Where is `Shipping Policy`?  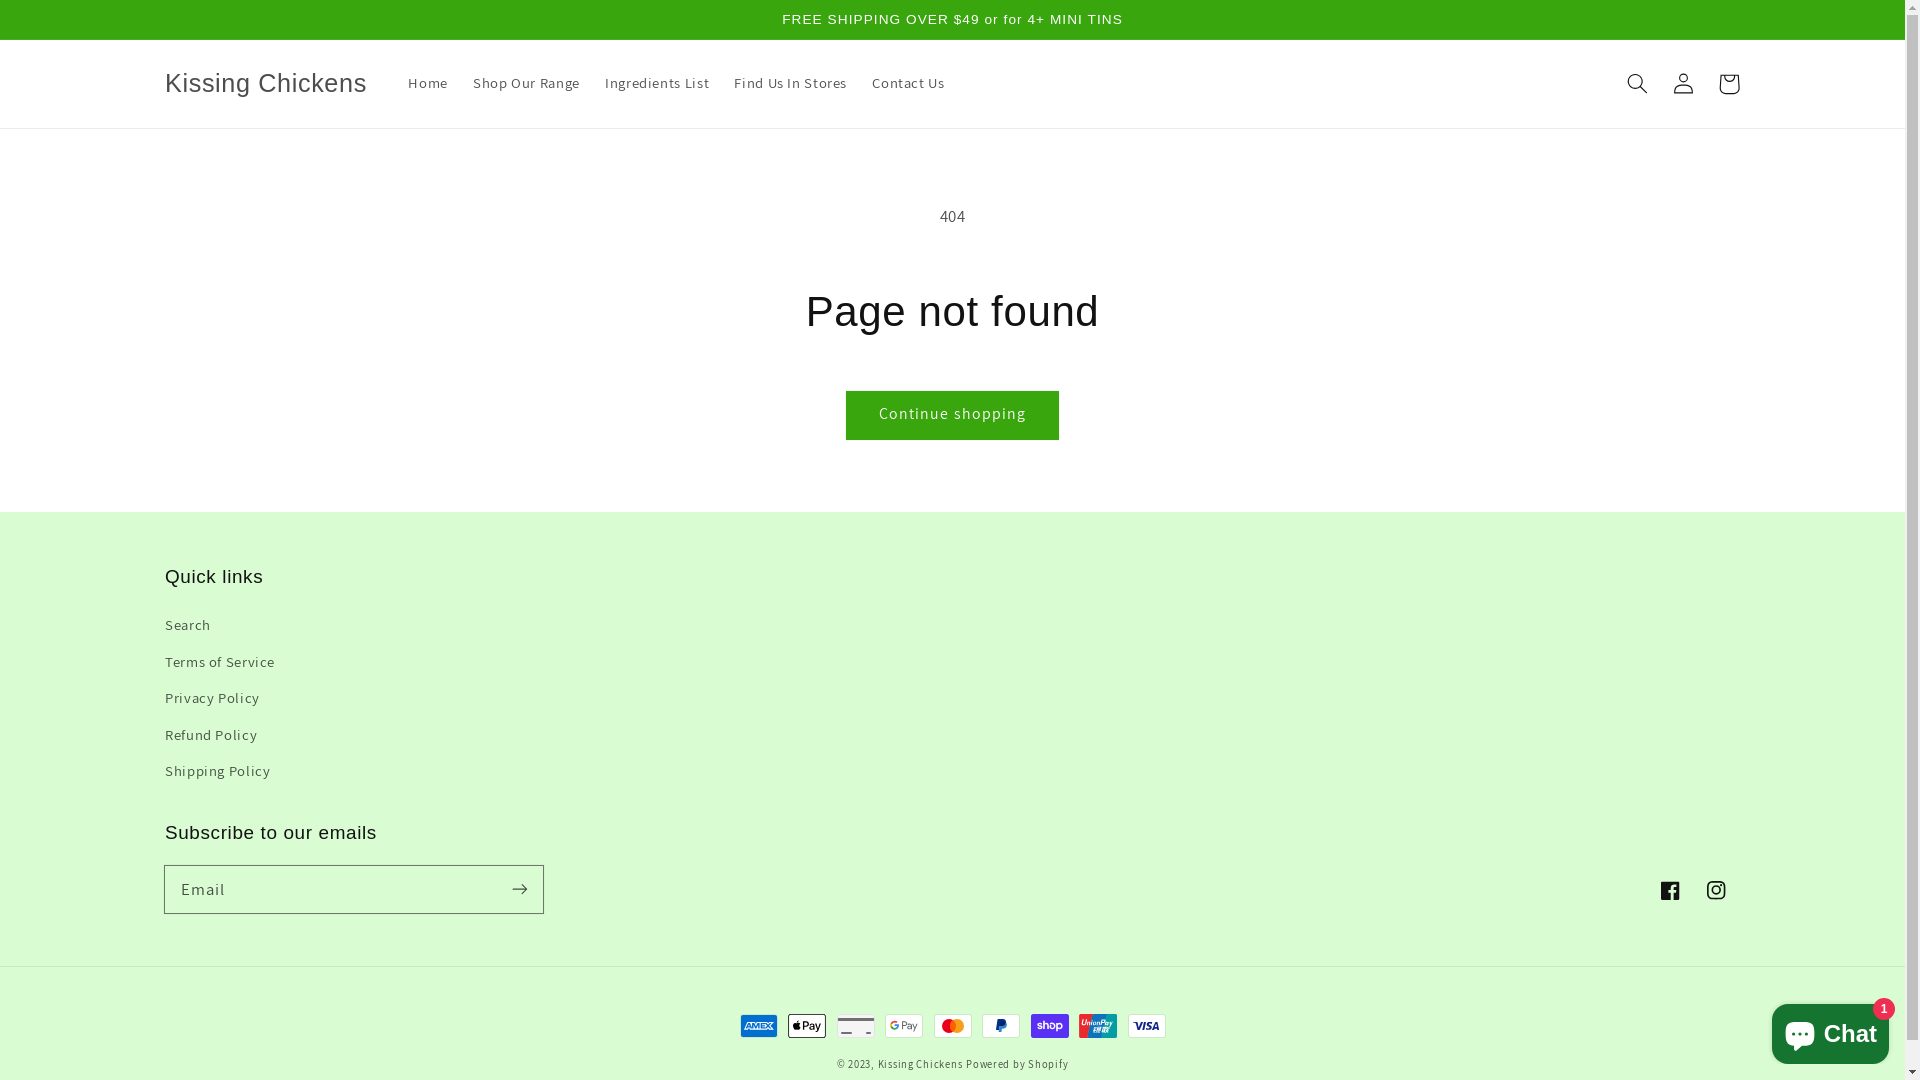 Shipping Policy is located at coordinates (218, 771).